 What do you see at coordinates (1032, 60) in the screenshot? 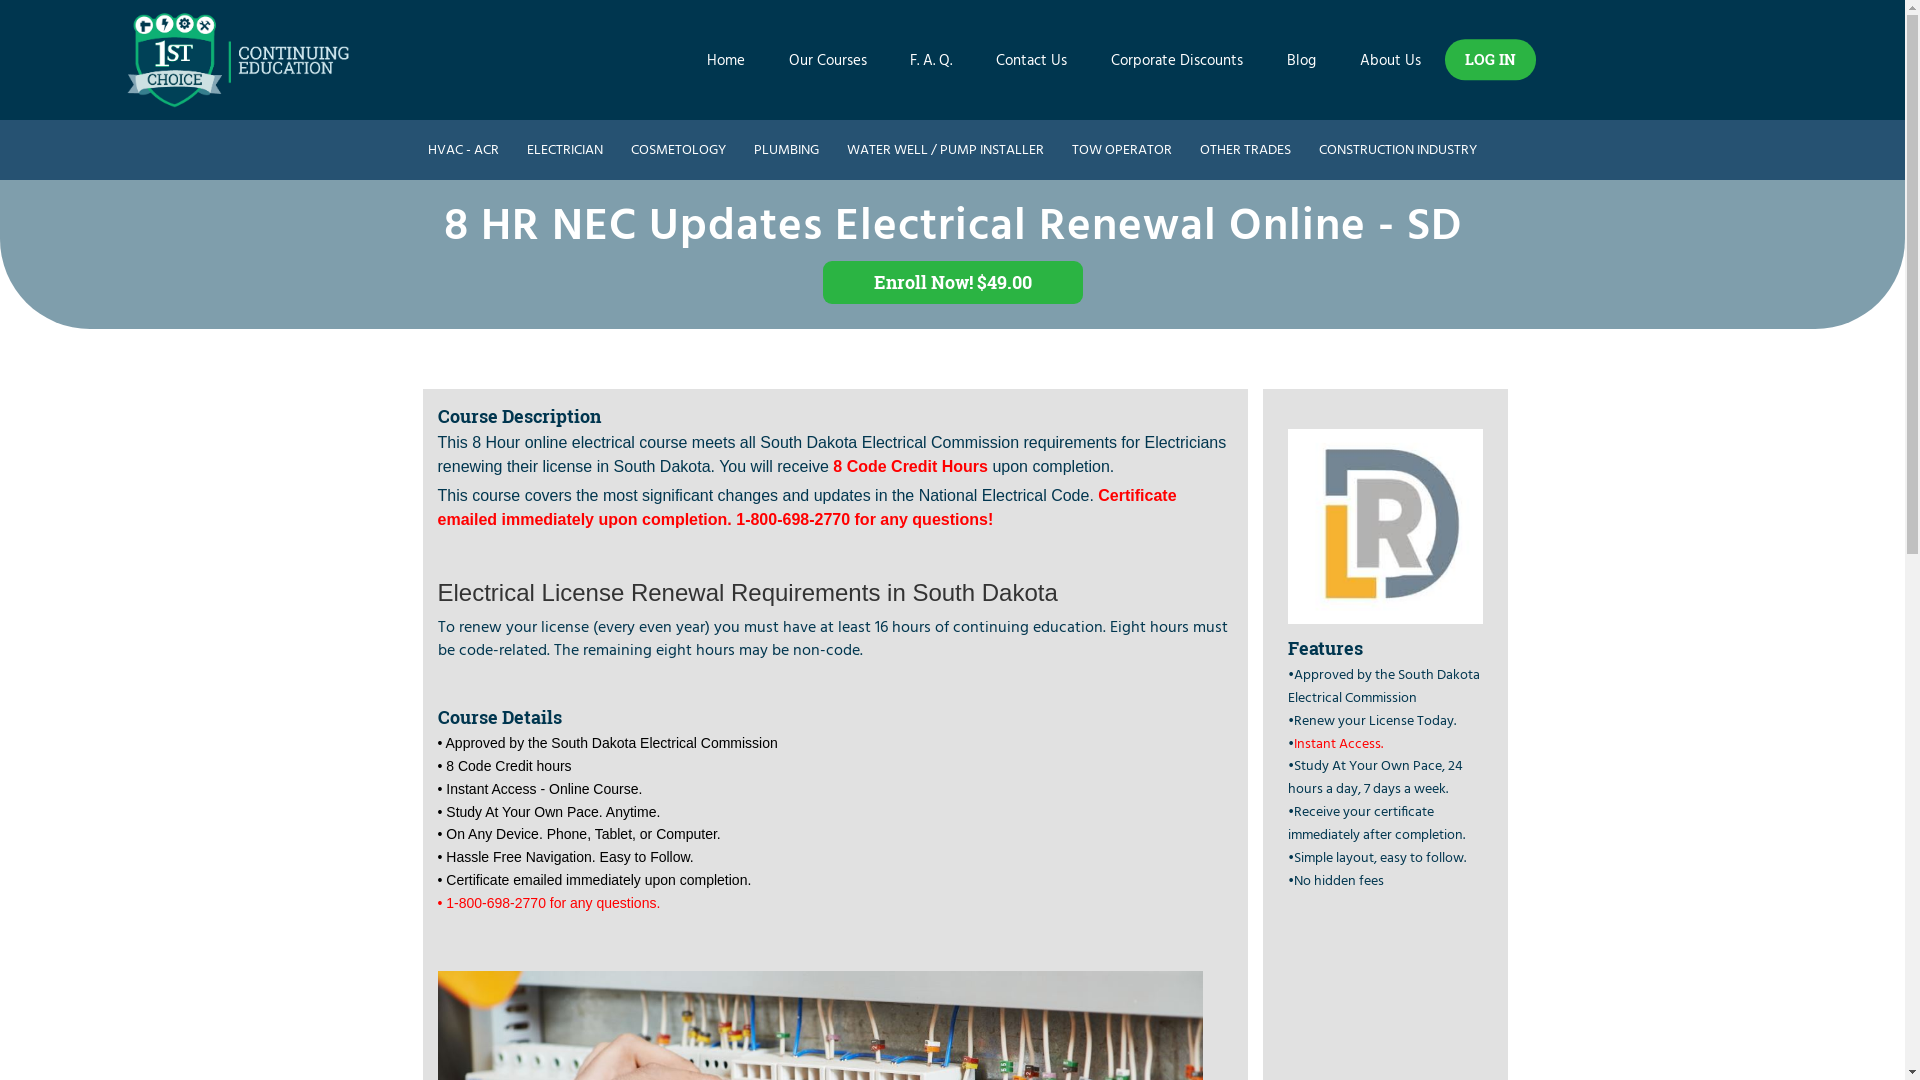
I see `Contact Us` at bounding box center [1032, 60].